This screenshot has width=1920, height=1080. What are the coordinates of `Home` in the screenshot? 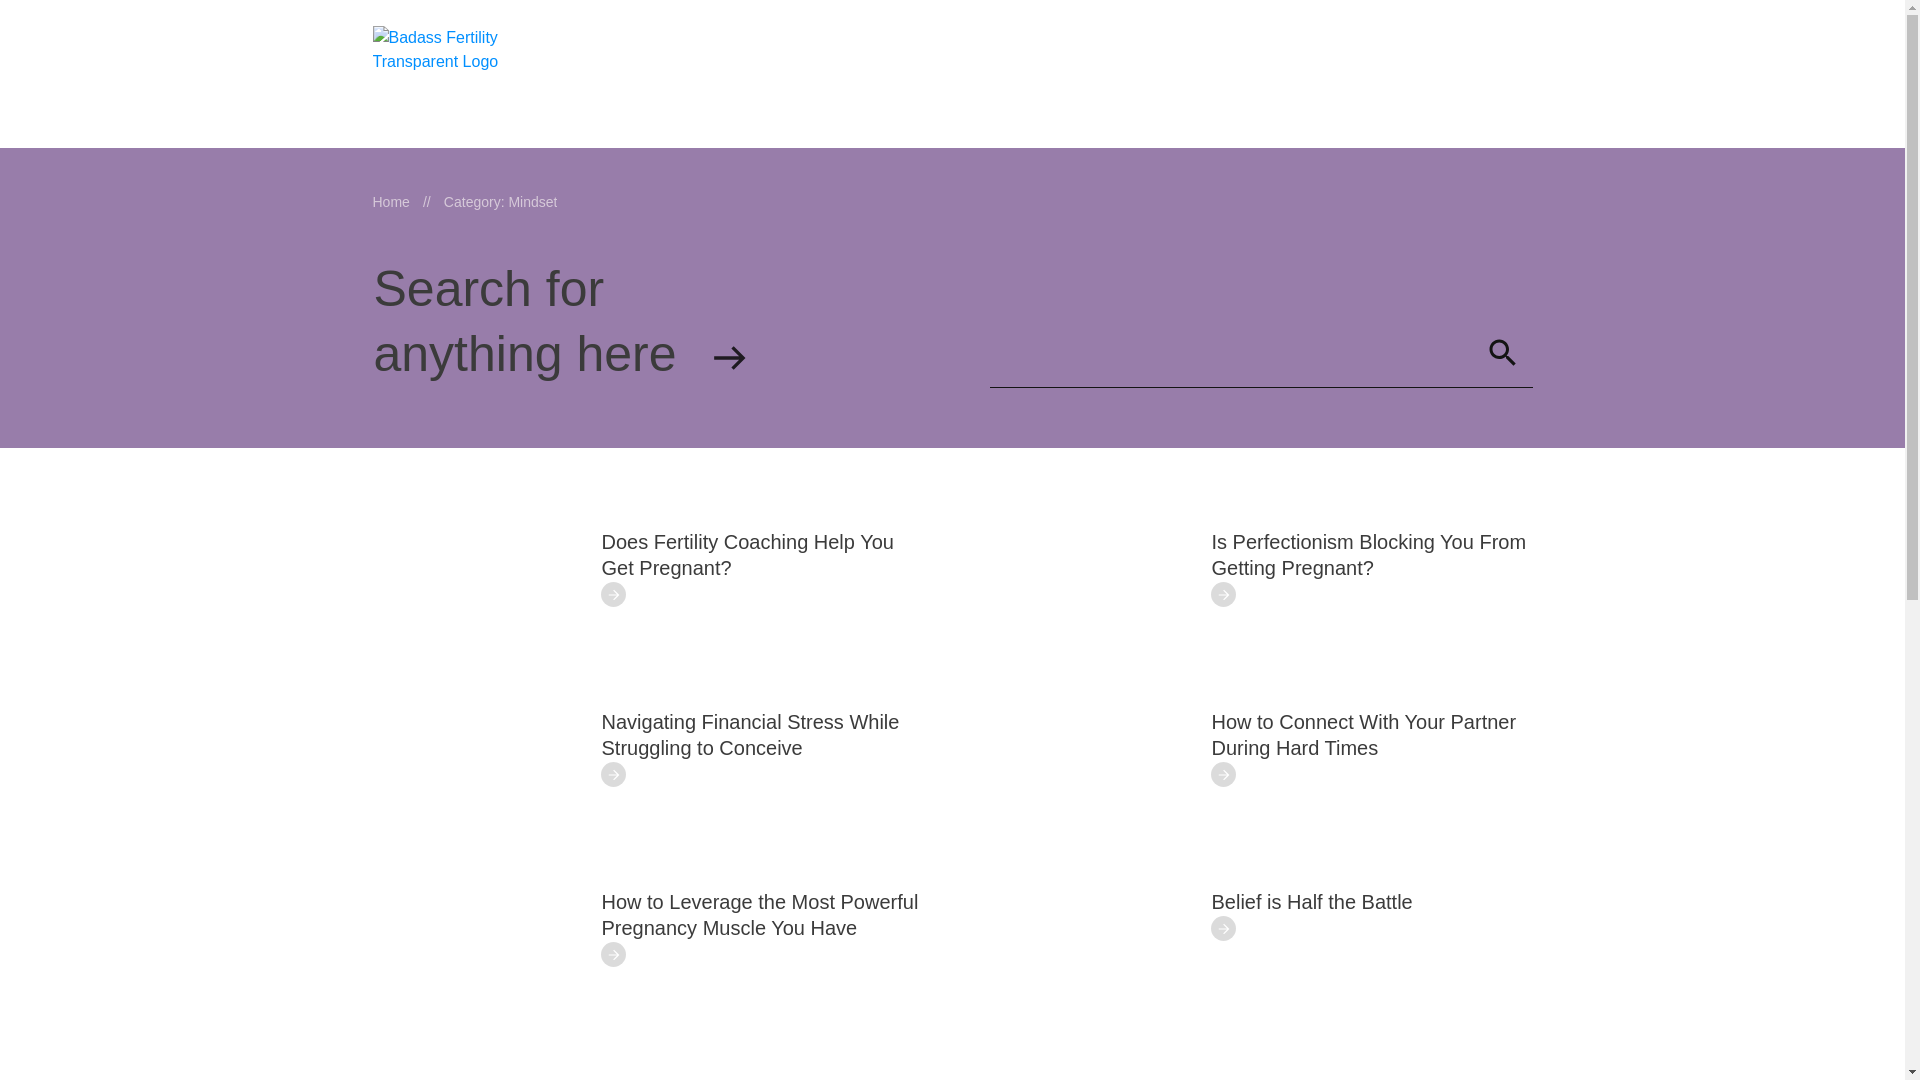 It's located at (390, 202).